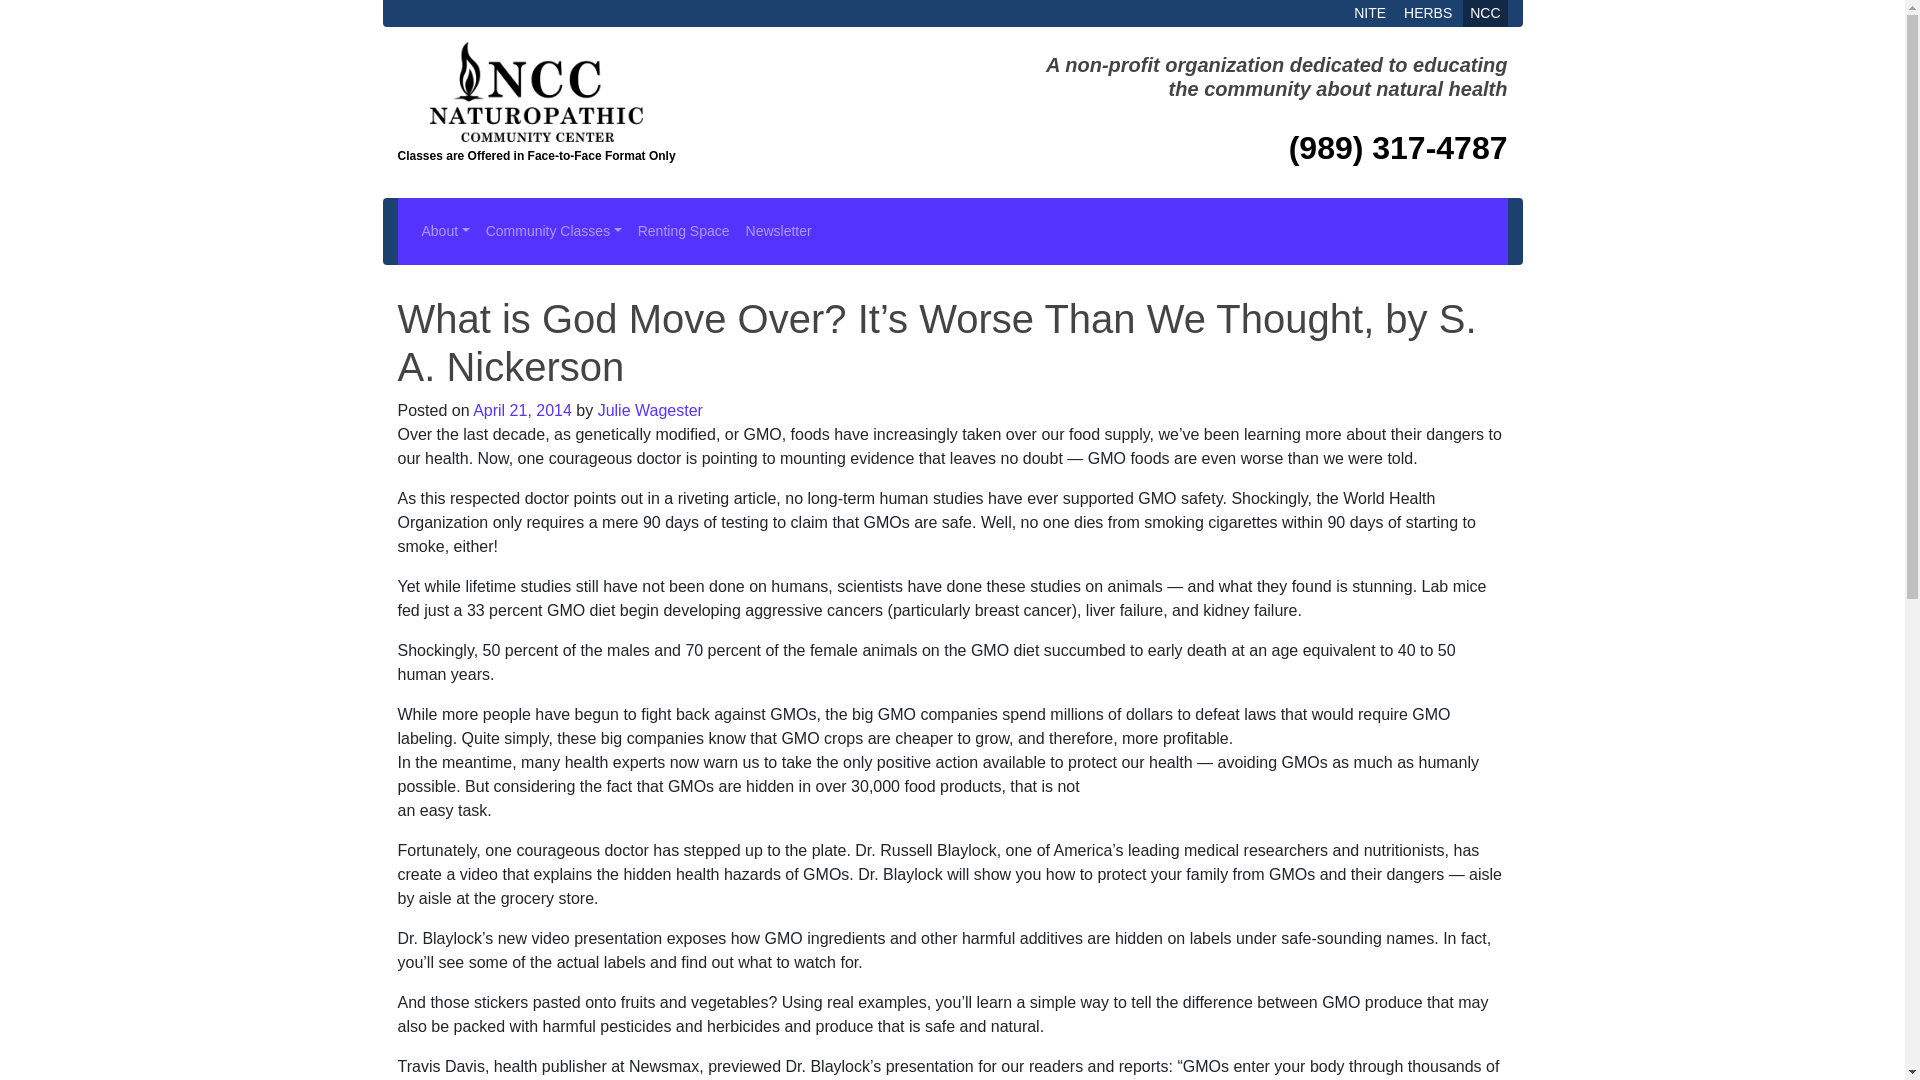 This screenshot has height=1080, width=1920. Describe the element at coordinates (778, 232) in the screenshot. I see `Newsletter` at that location.